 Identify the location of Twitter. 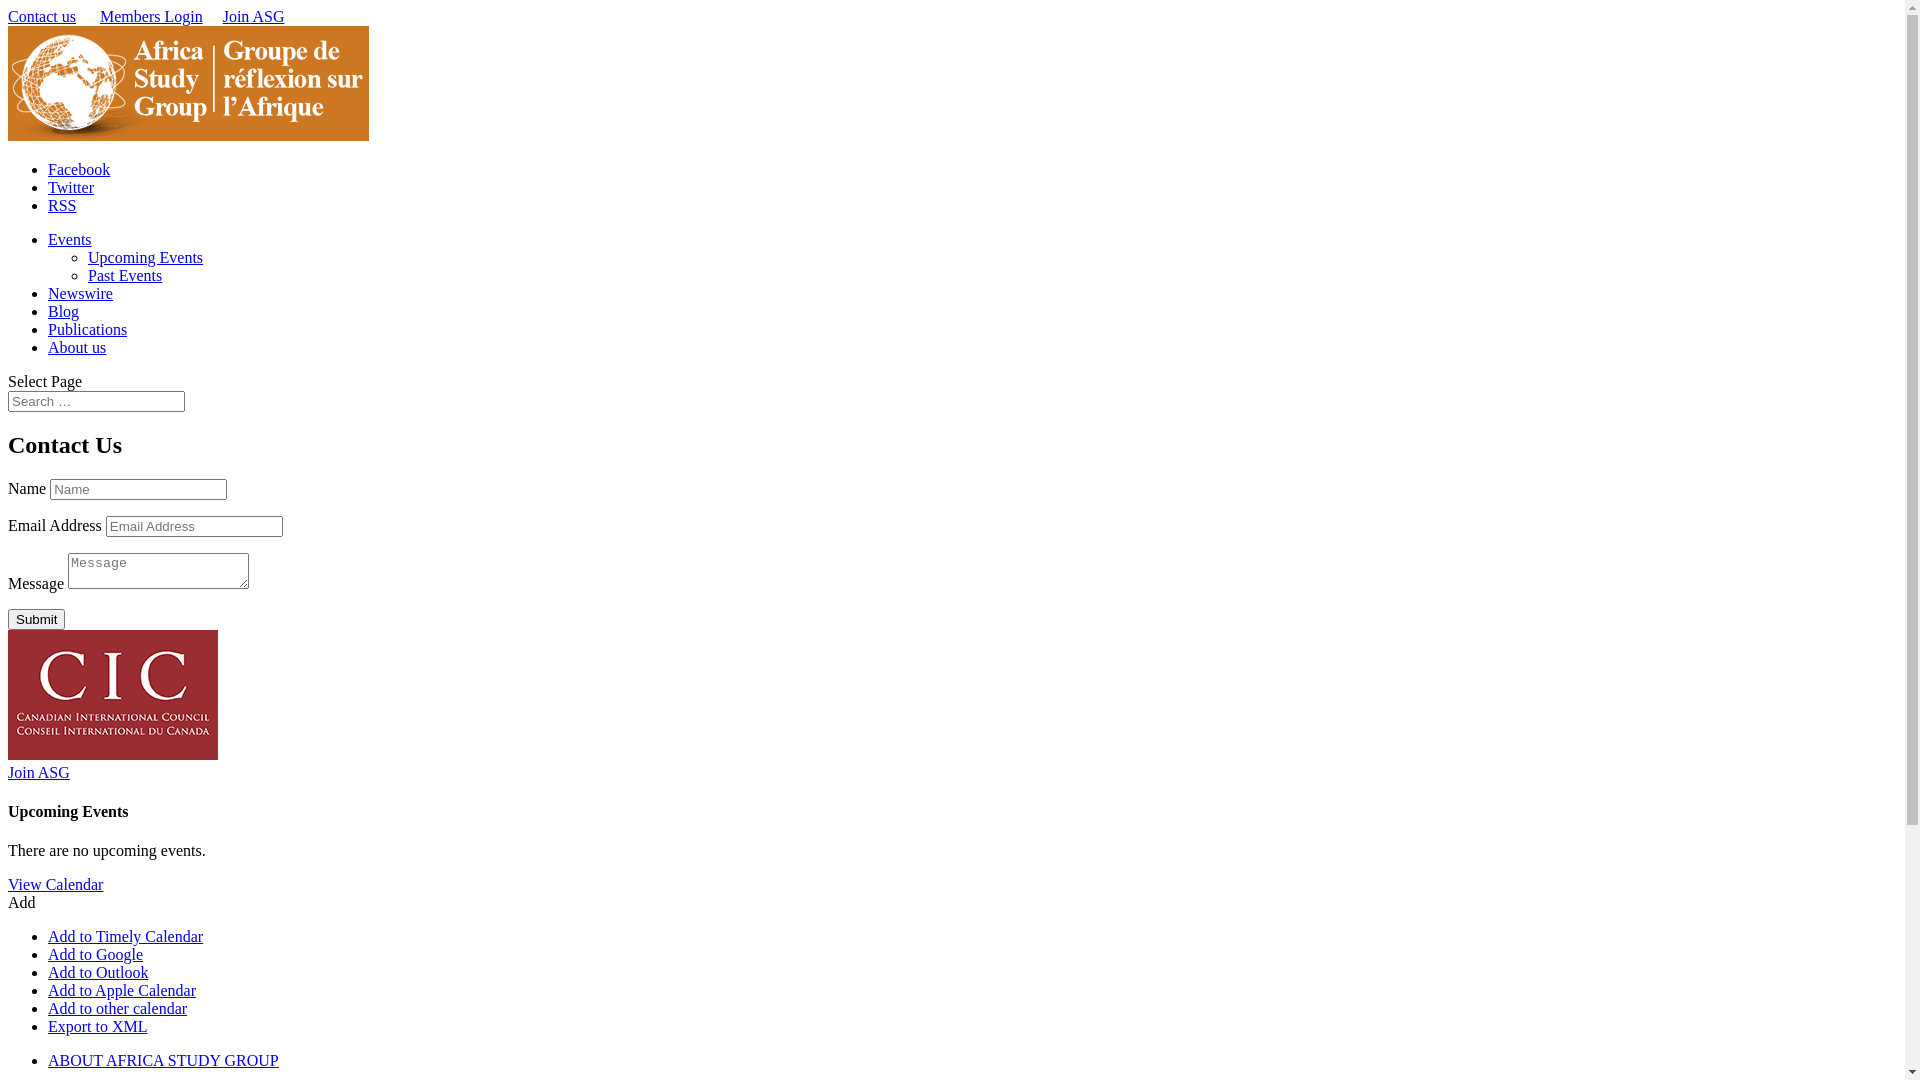
(71, 188).